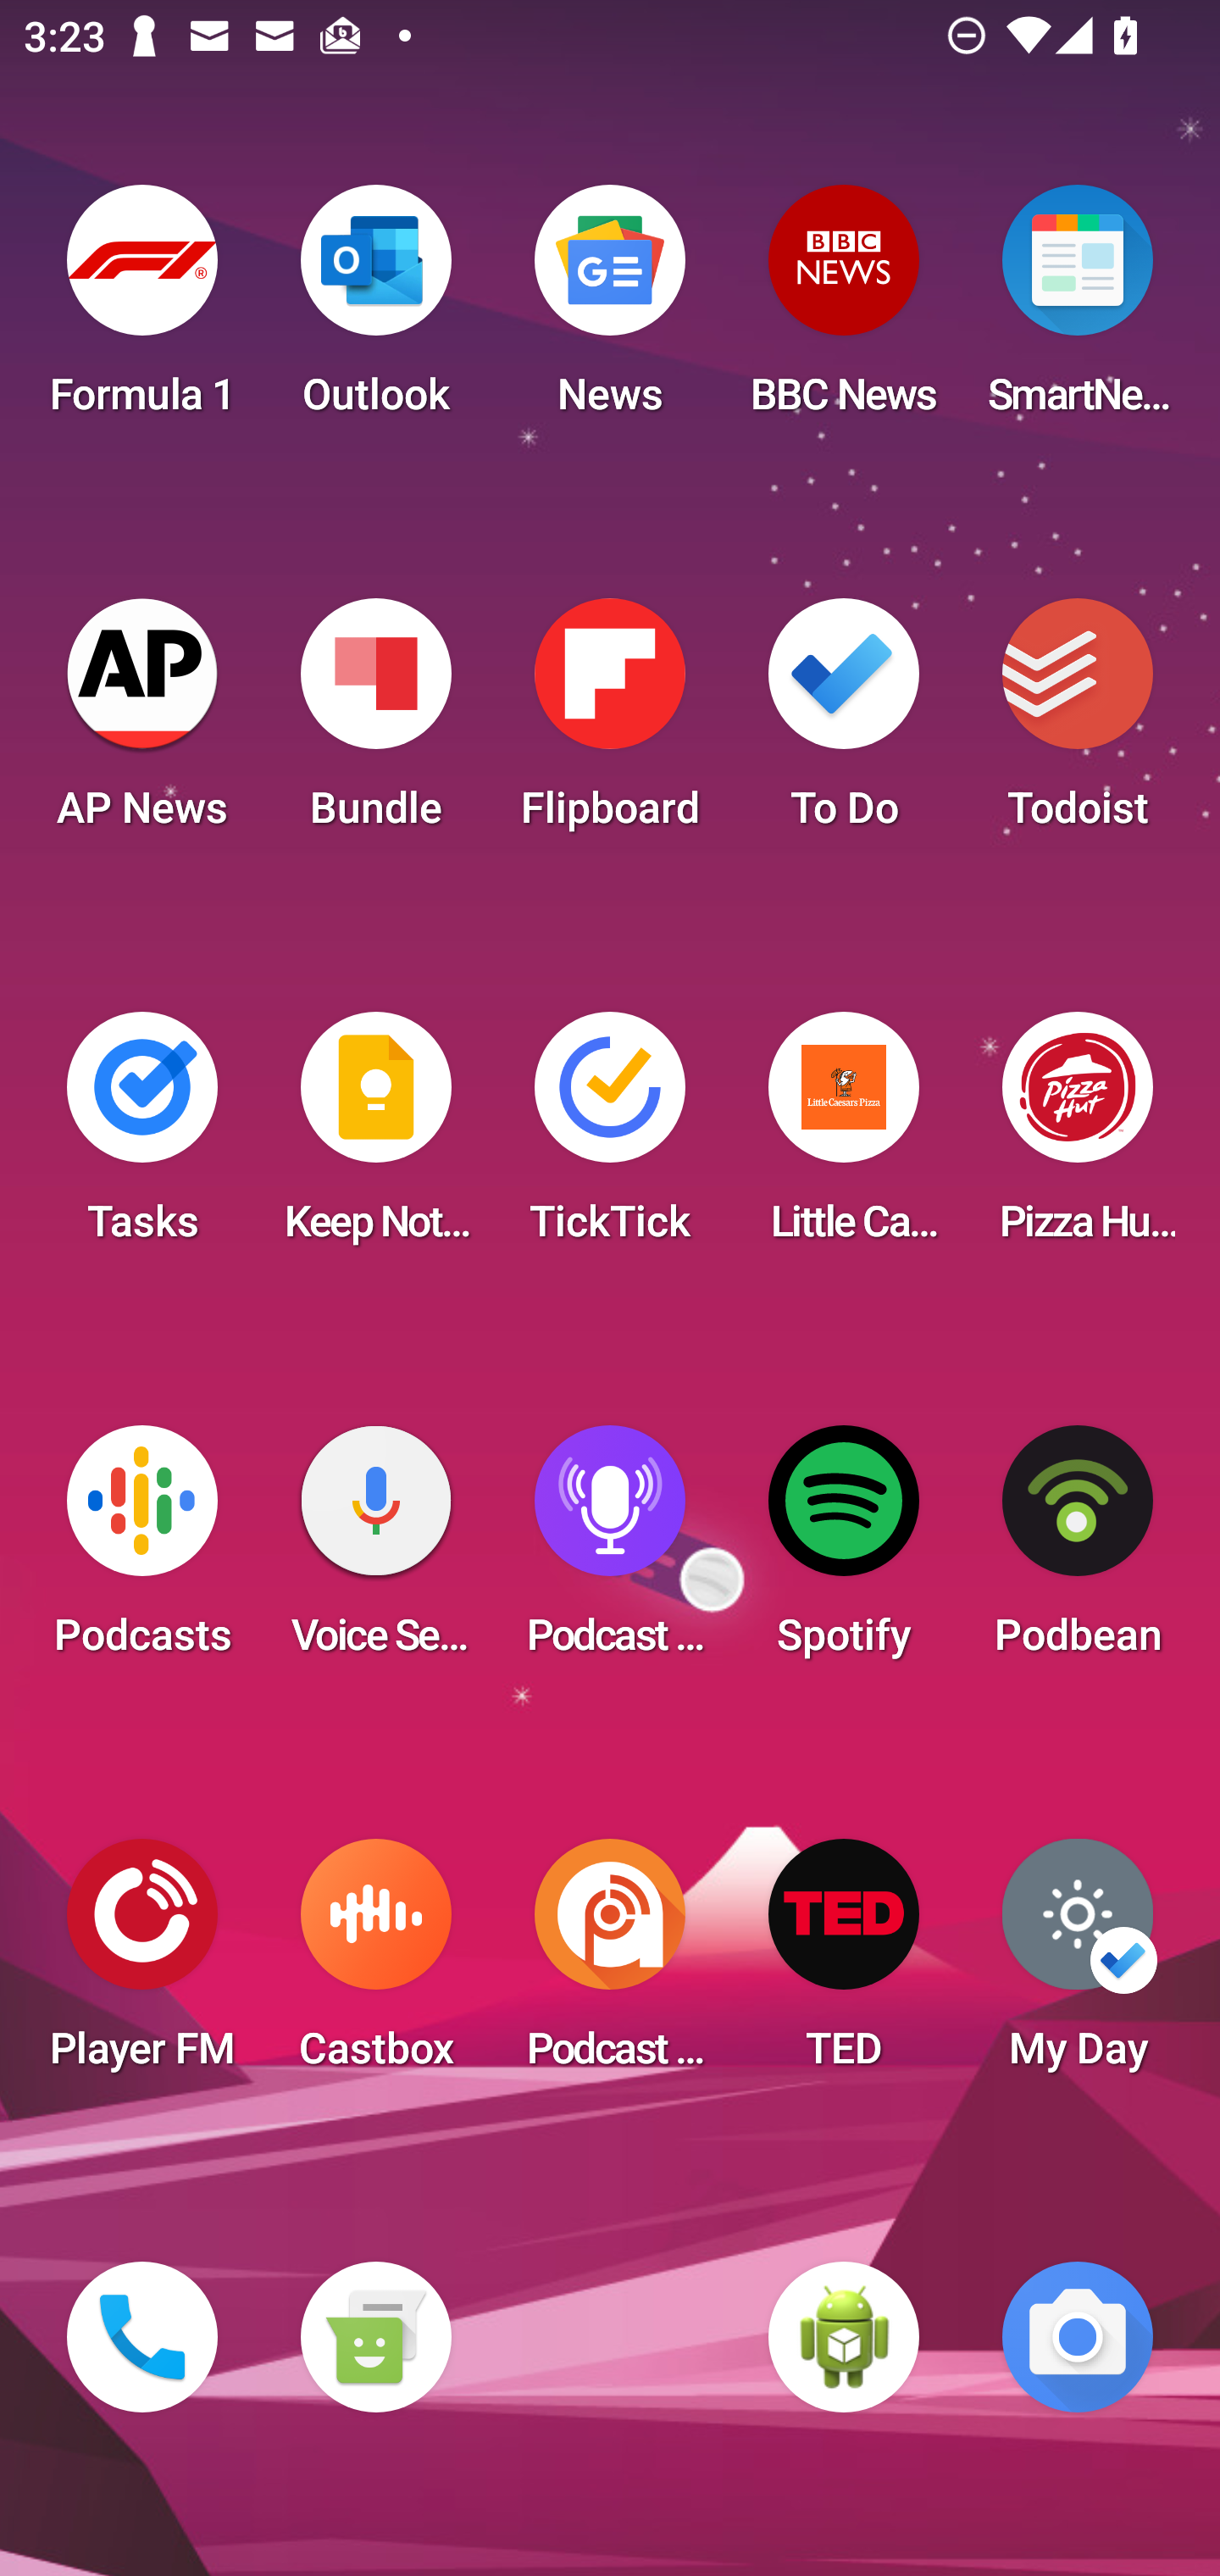 The width and height of the screenshot is (1220, 2576). What do you see at coordinates (610, 1137) in the screenshot?
I see `TickTick` at bounding box center [610, 1137].